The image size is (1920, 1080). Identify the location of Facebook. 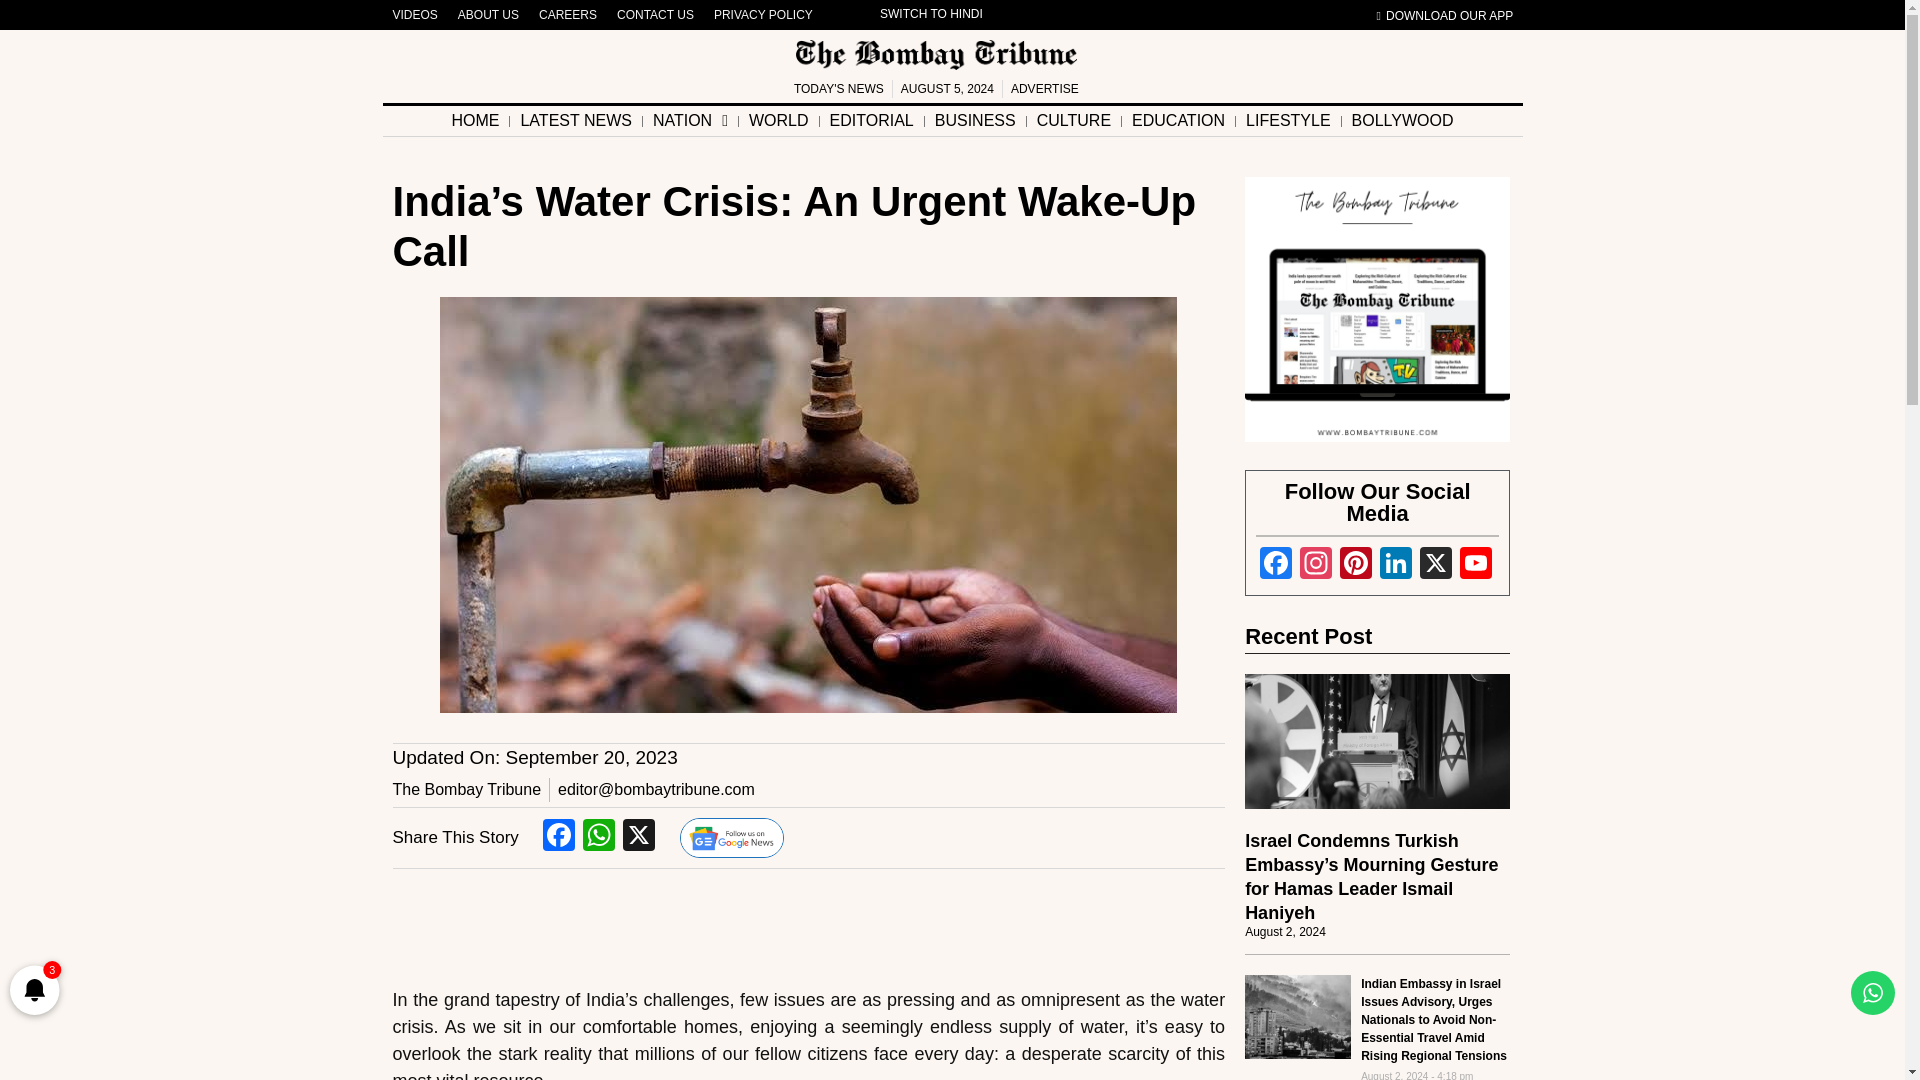
(559, 837).